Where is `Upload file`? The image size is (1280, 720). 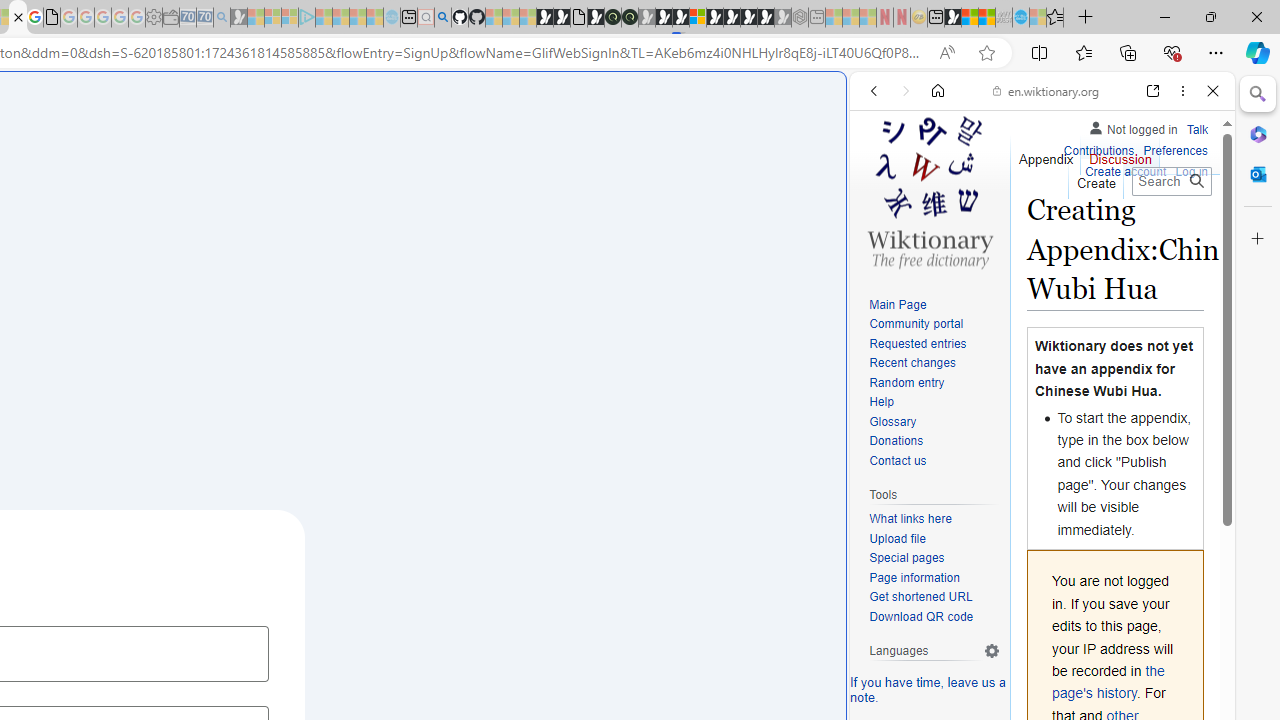
Upload file is located at coordinates (934, 540).